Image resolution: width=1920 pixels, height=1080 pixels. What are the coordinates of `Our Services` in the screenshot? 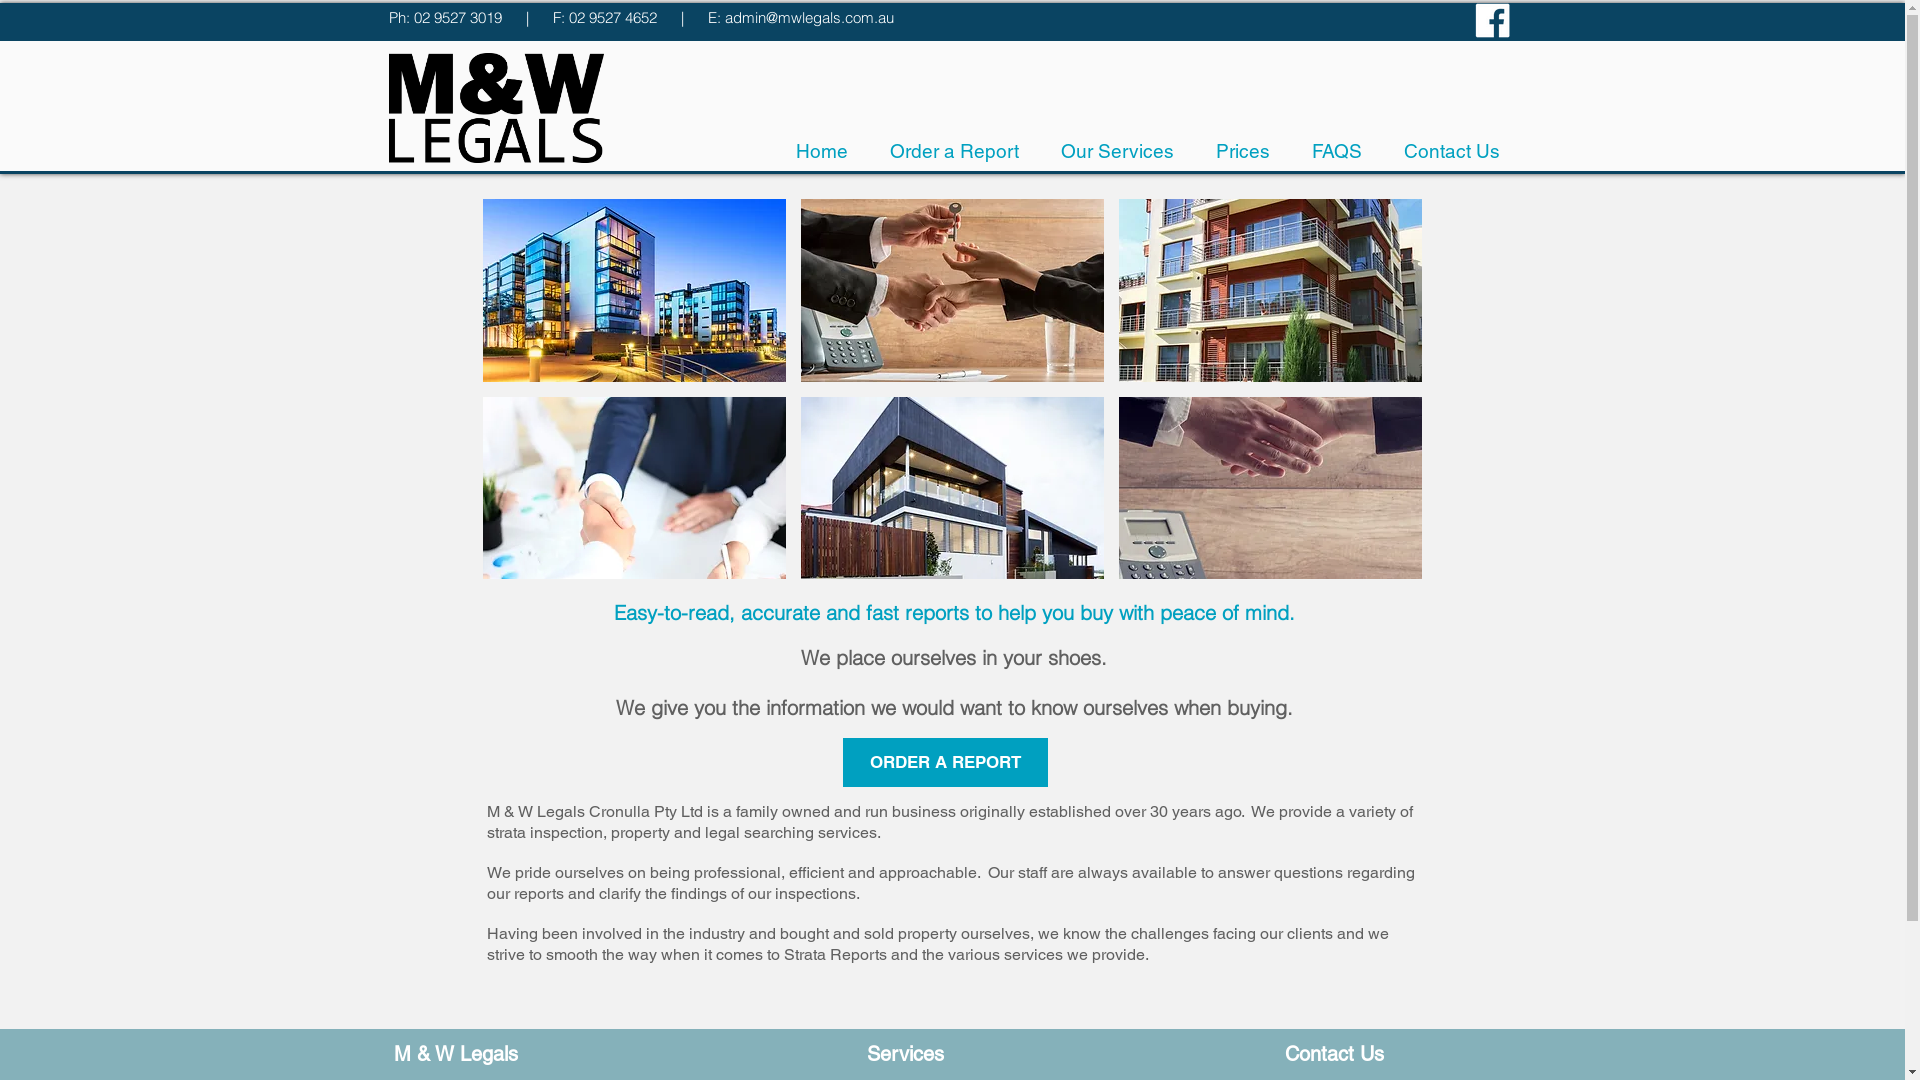 It's located at (1118, 152).